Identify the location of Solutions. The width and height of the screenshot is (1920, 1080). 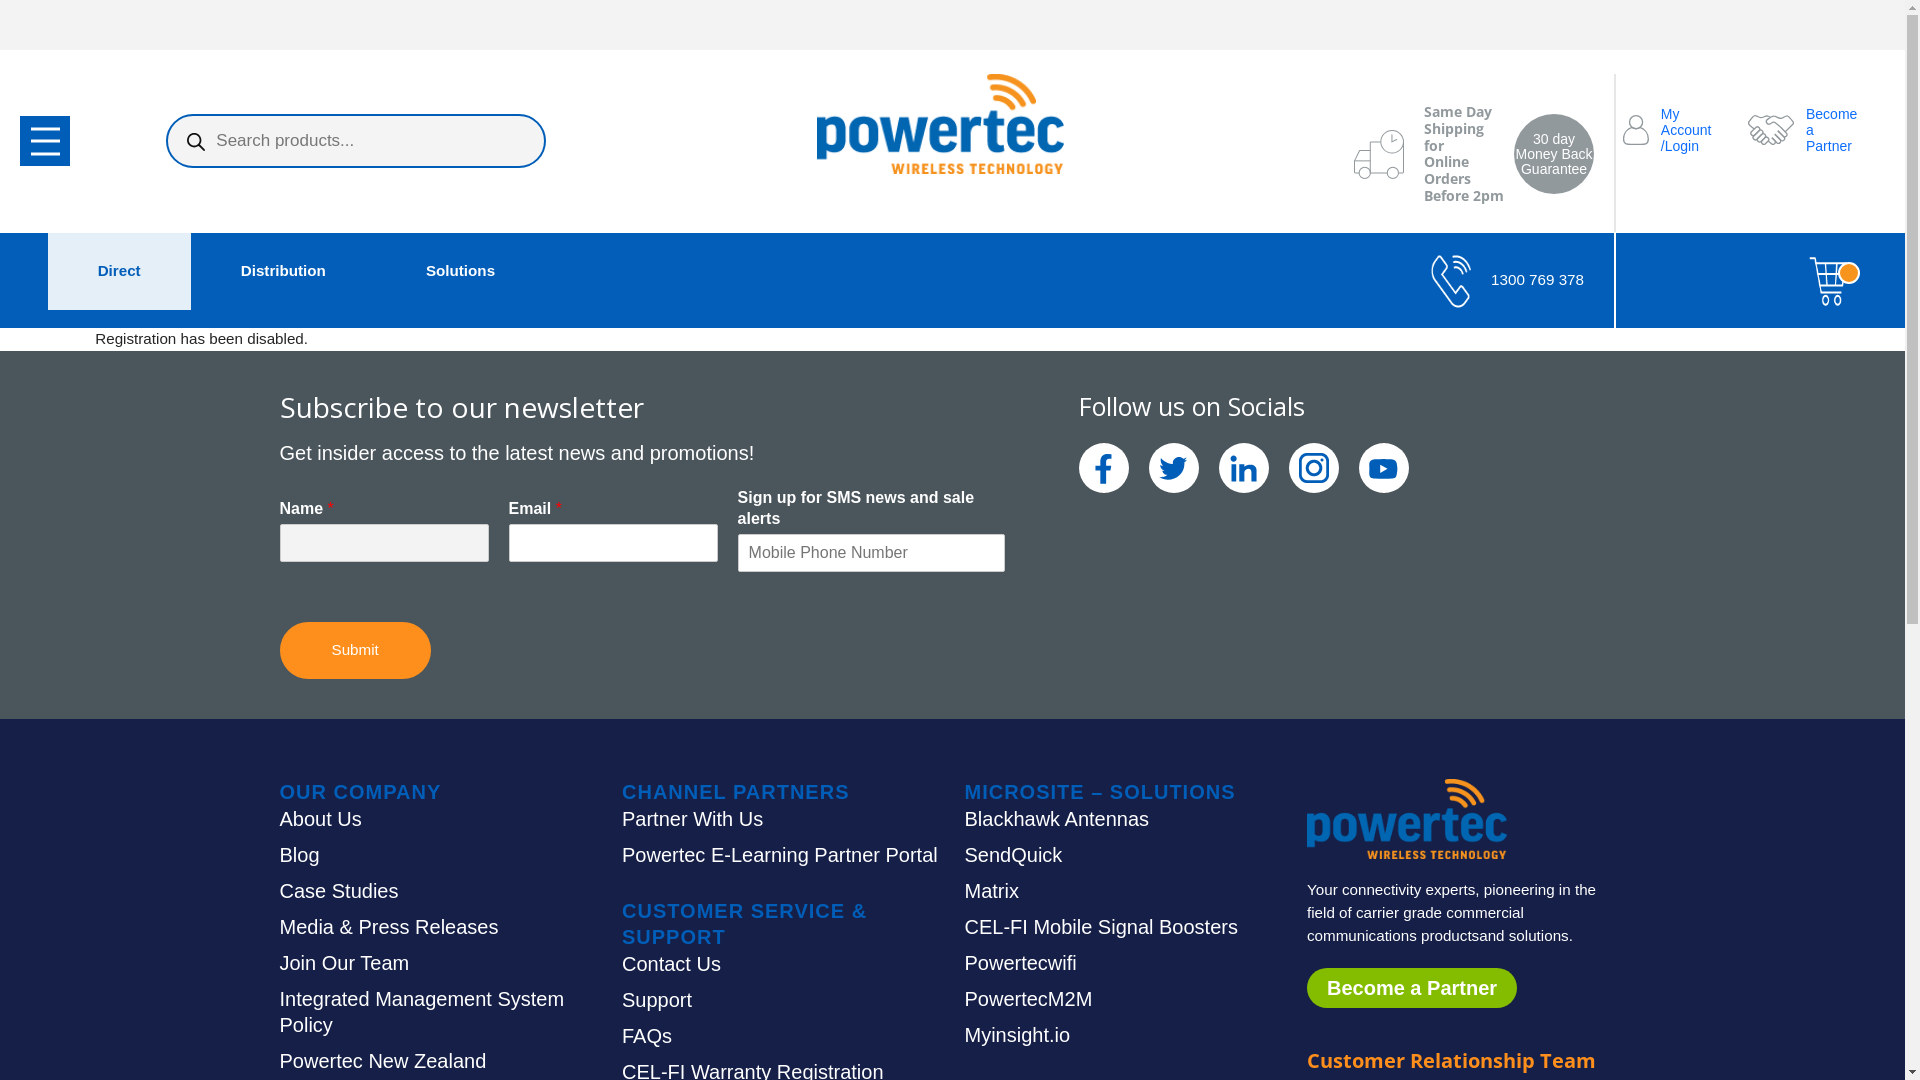
(460, 270).